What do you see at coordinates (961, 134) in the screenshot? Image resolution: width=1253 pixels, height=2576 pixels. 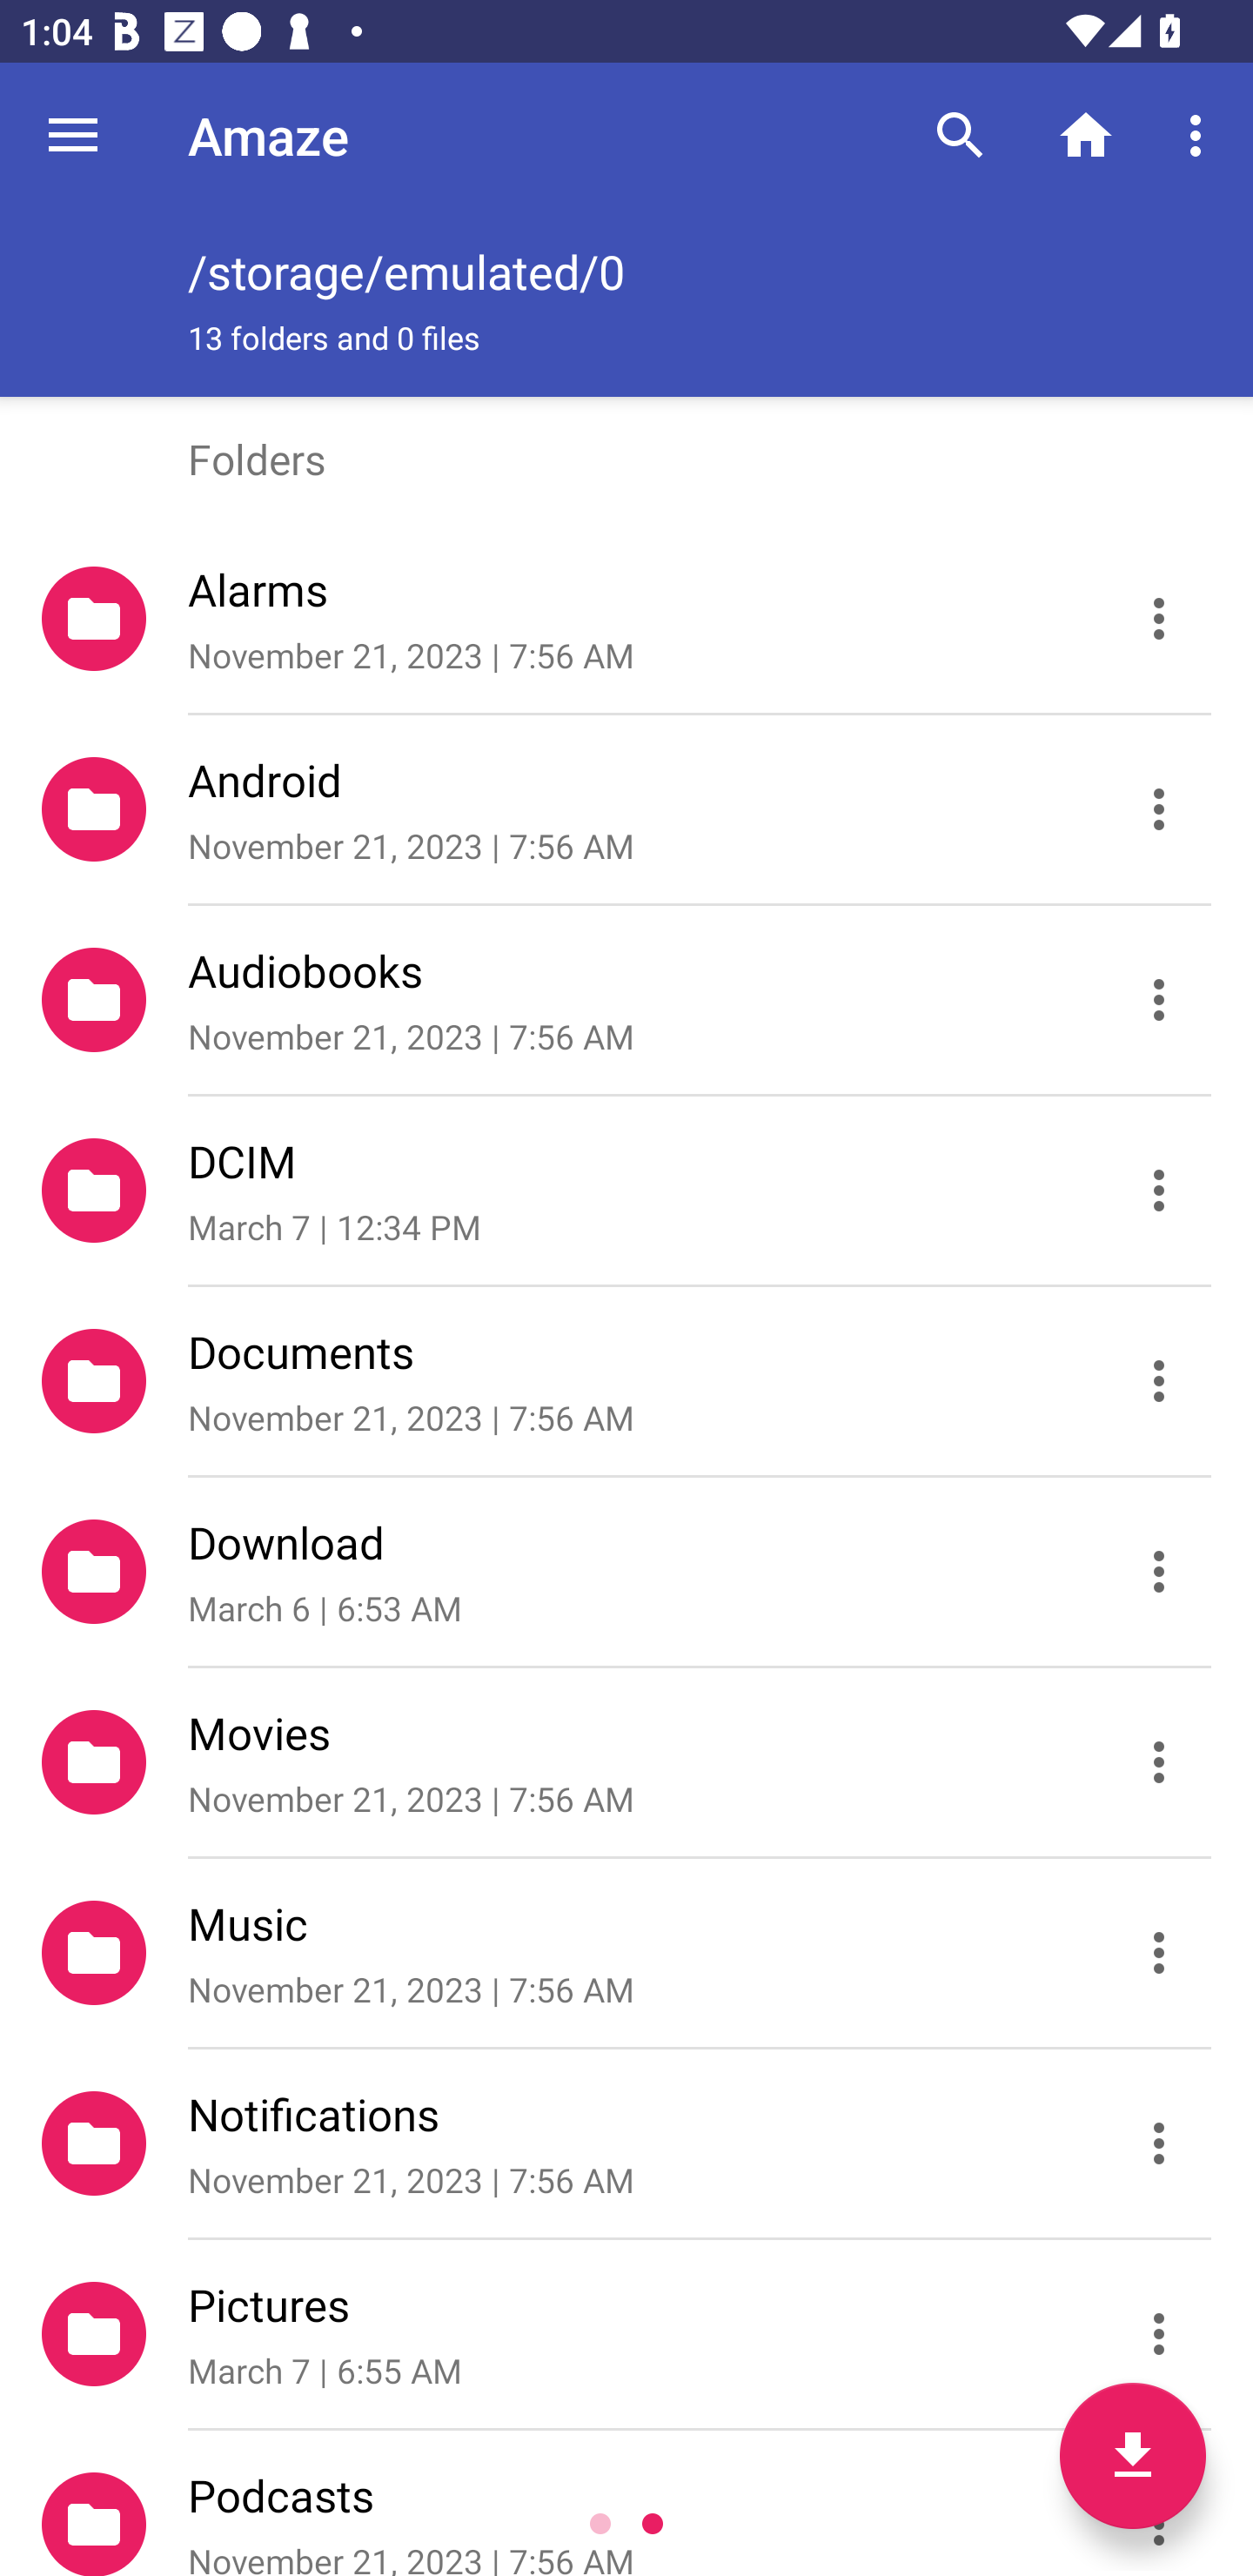 I see `Search` at bounding box center [961, 134].